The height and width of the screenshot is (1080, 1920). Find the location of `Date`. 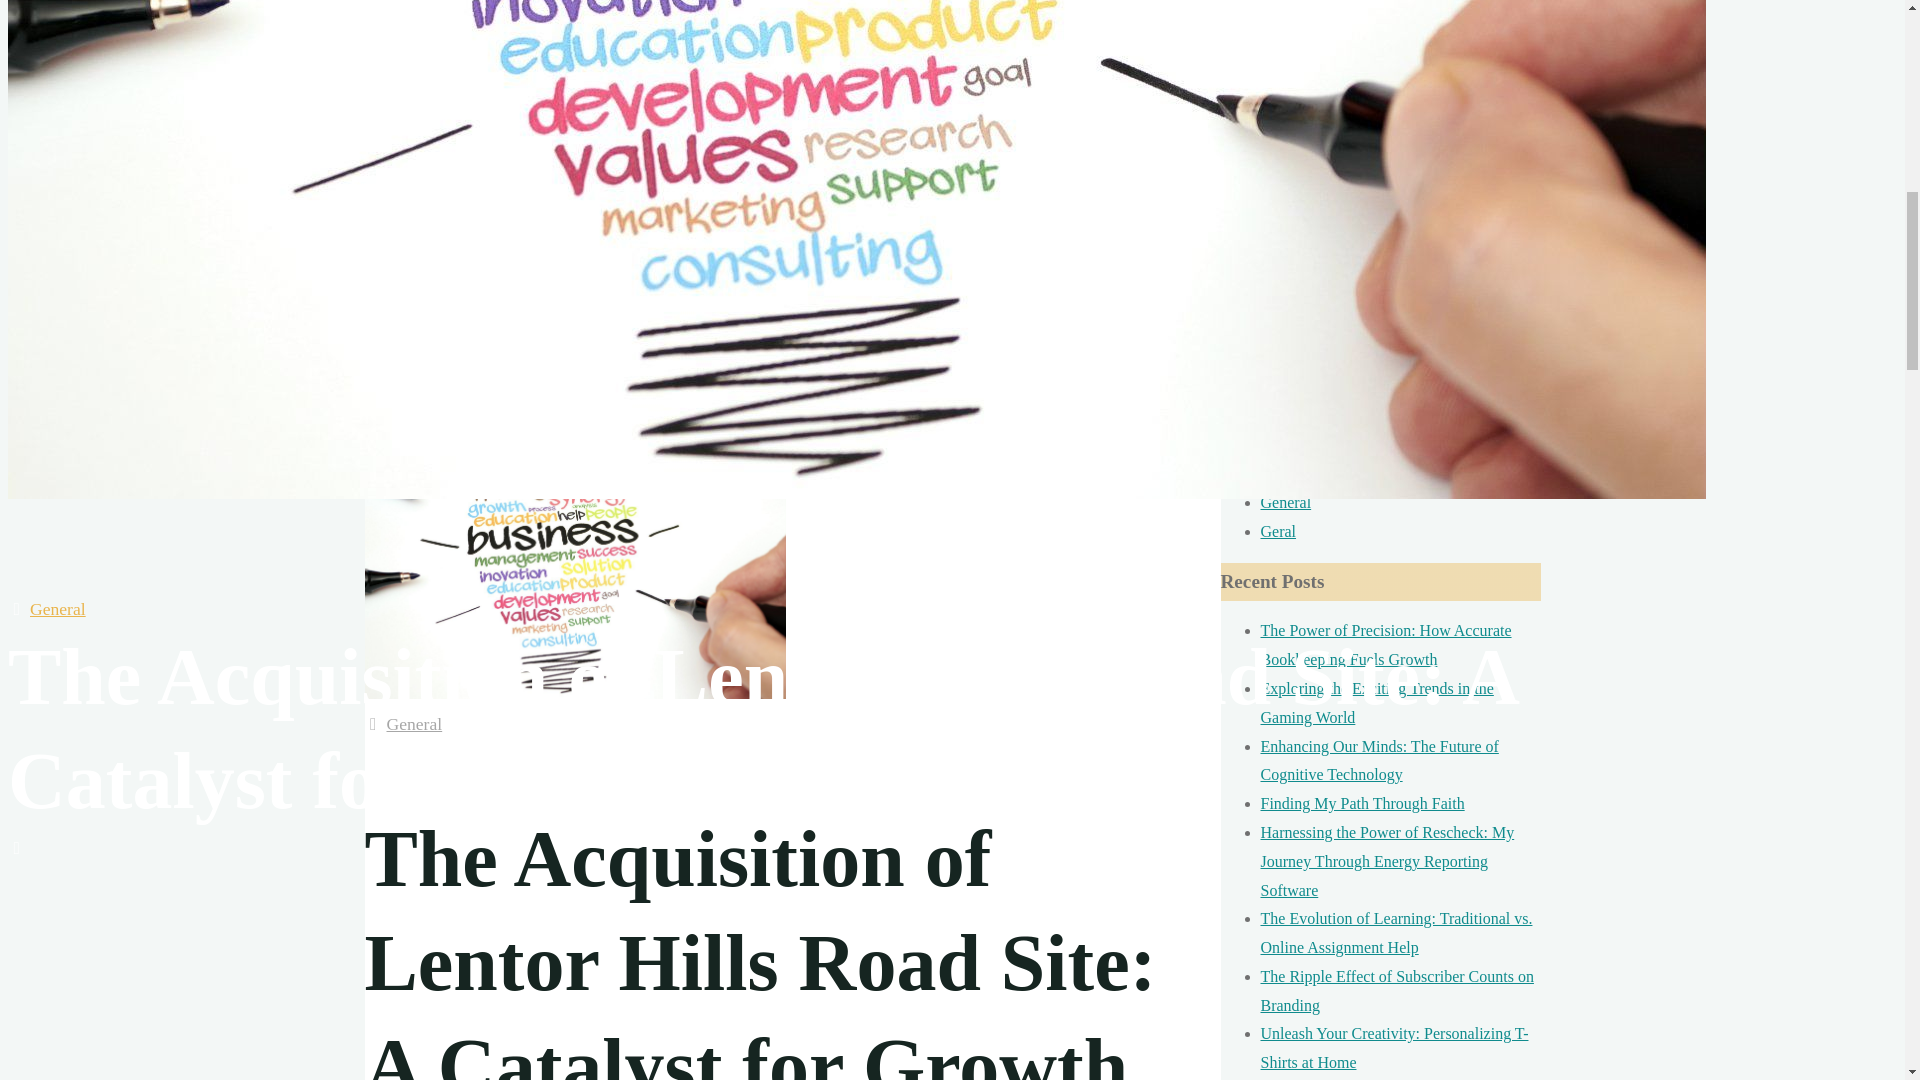

Date is located at coordinates (16, 848).